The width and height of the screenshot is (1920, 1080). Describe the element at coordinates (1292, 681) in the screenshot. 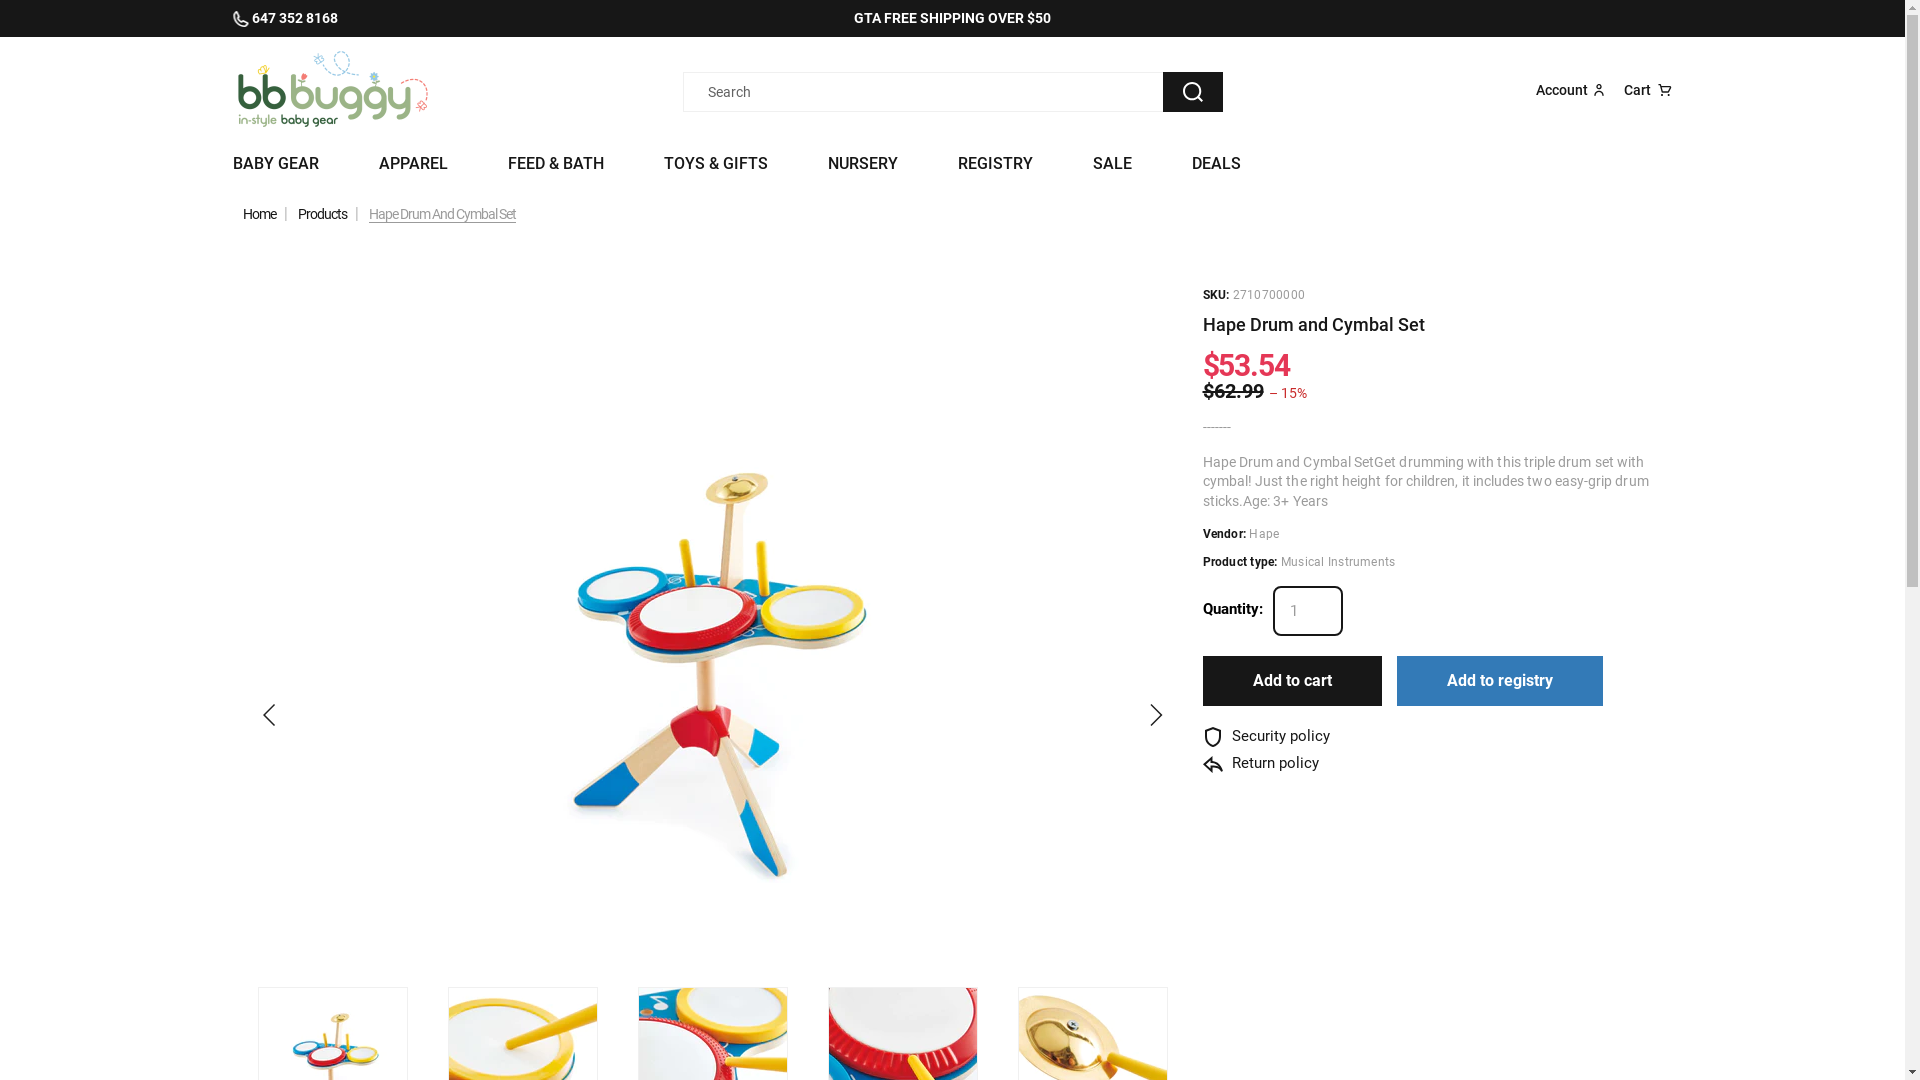

I see `Add to cart` at that location.